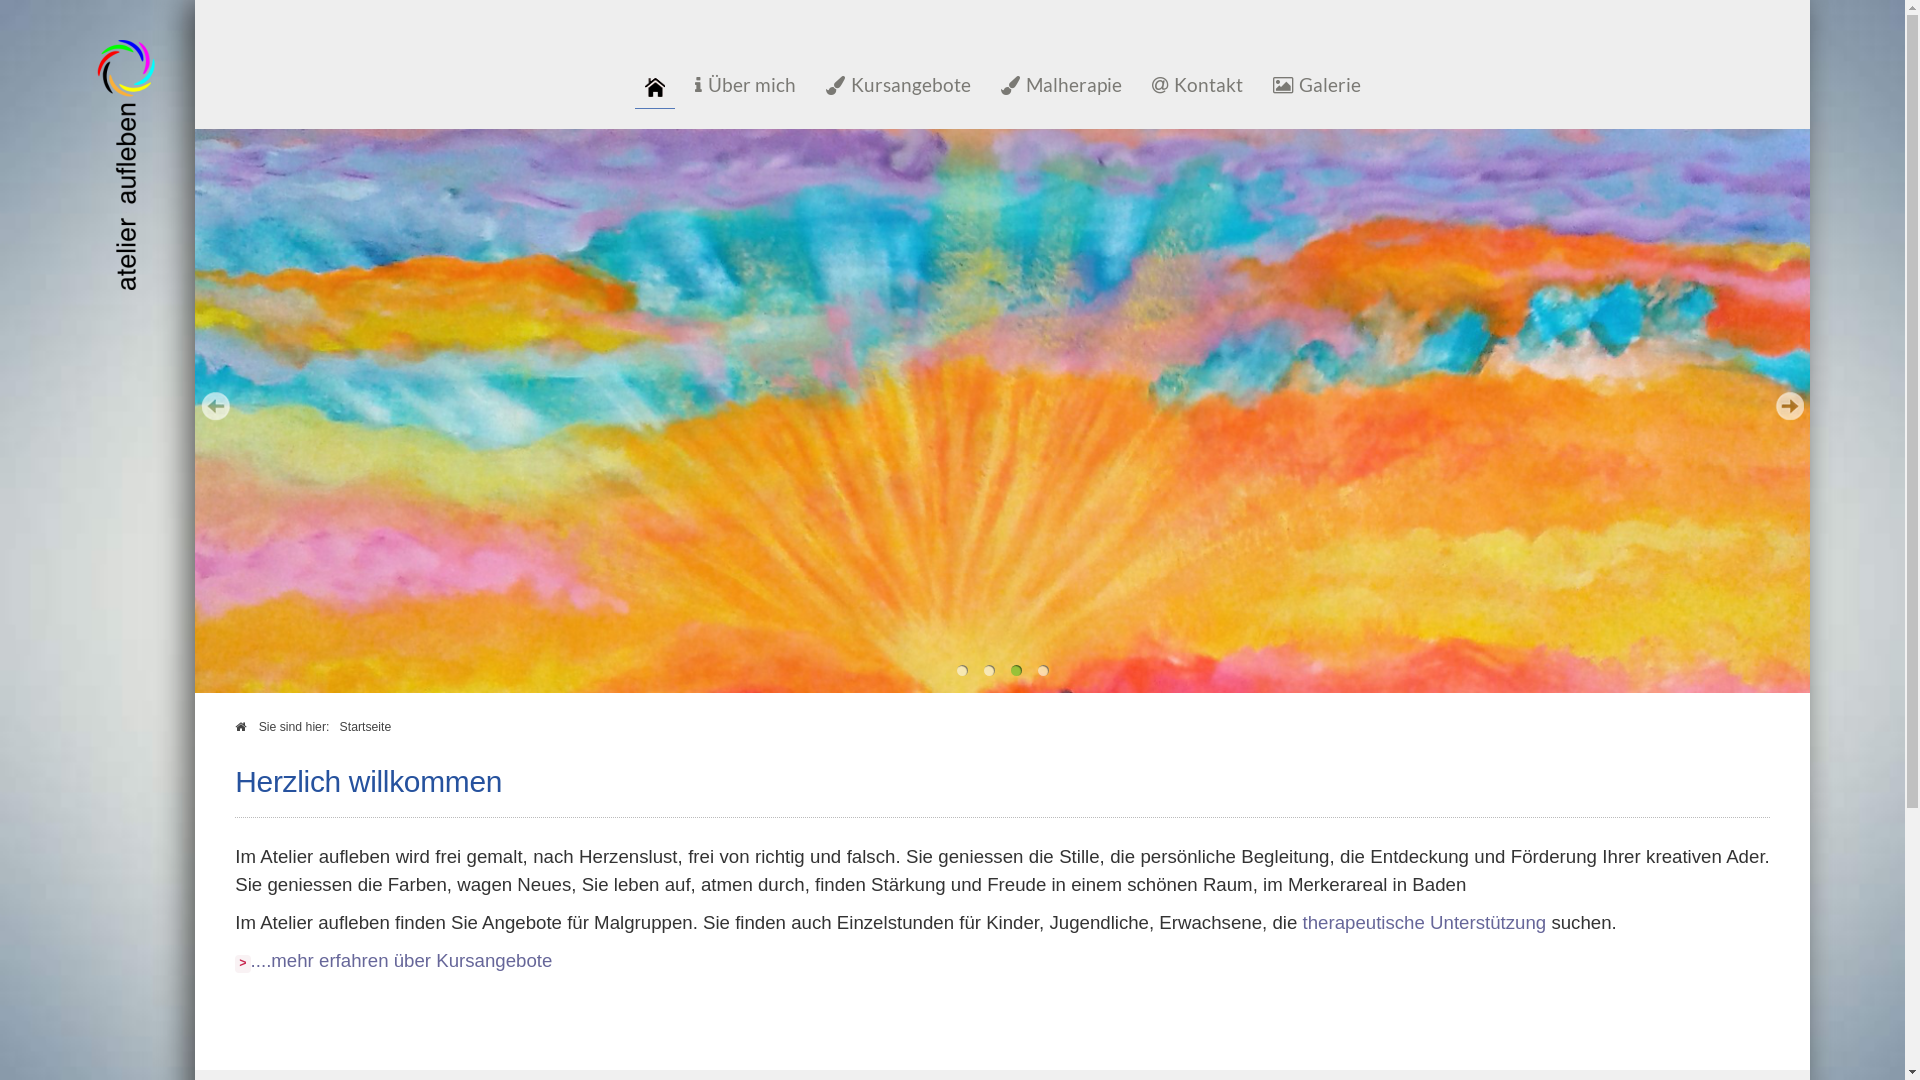 Image resolution: width=1920 pixels, height=1080 pixels. Describe the element at coordinates (898, 88) in the screenshot. I see `Kursangebote` at that location.